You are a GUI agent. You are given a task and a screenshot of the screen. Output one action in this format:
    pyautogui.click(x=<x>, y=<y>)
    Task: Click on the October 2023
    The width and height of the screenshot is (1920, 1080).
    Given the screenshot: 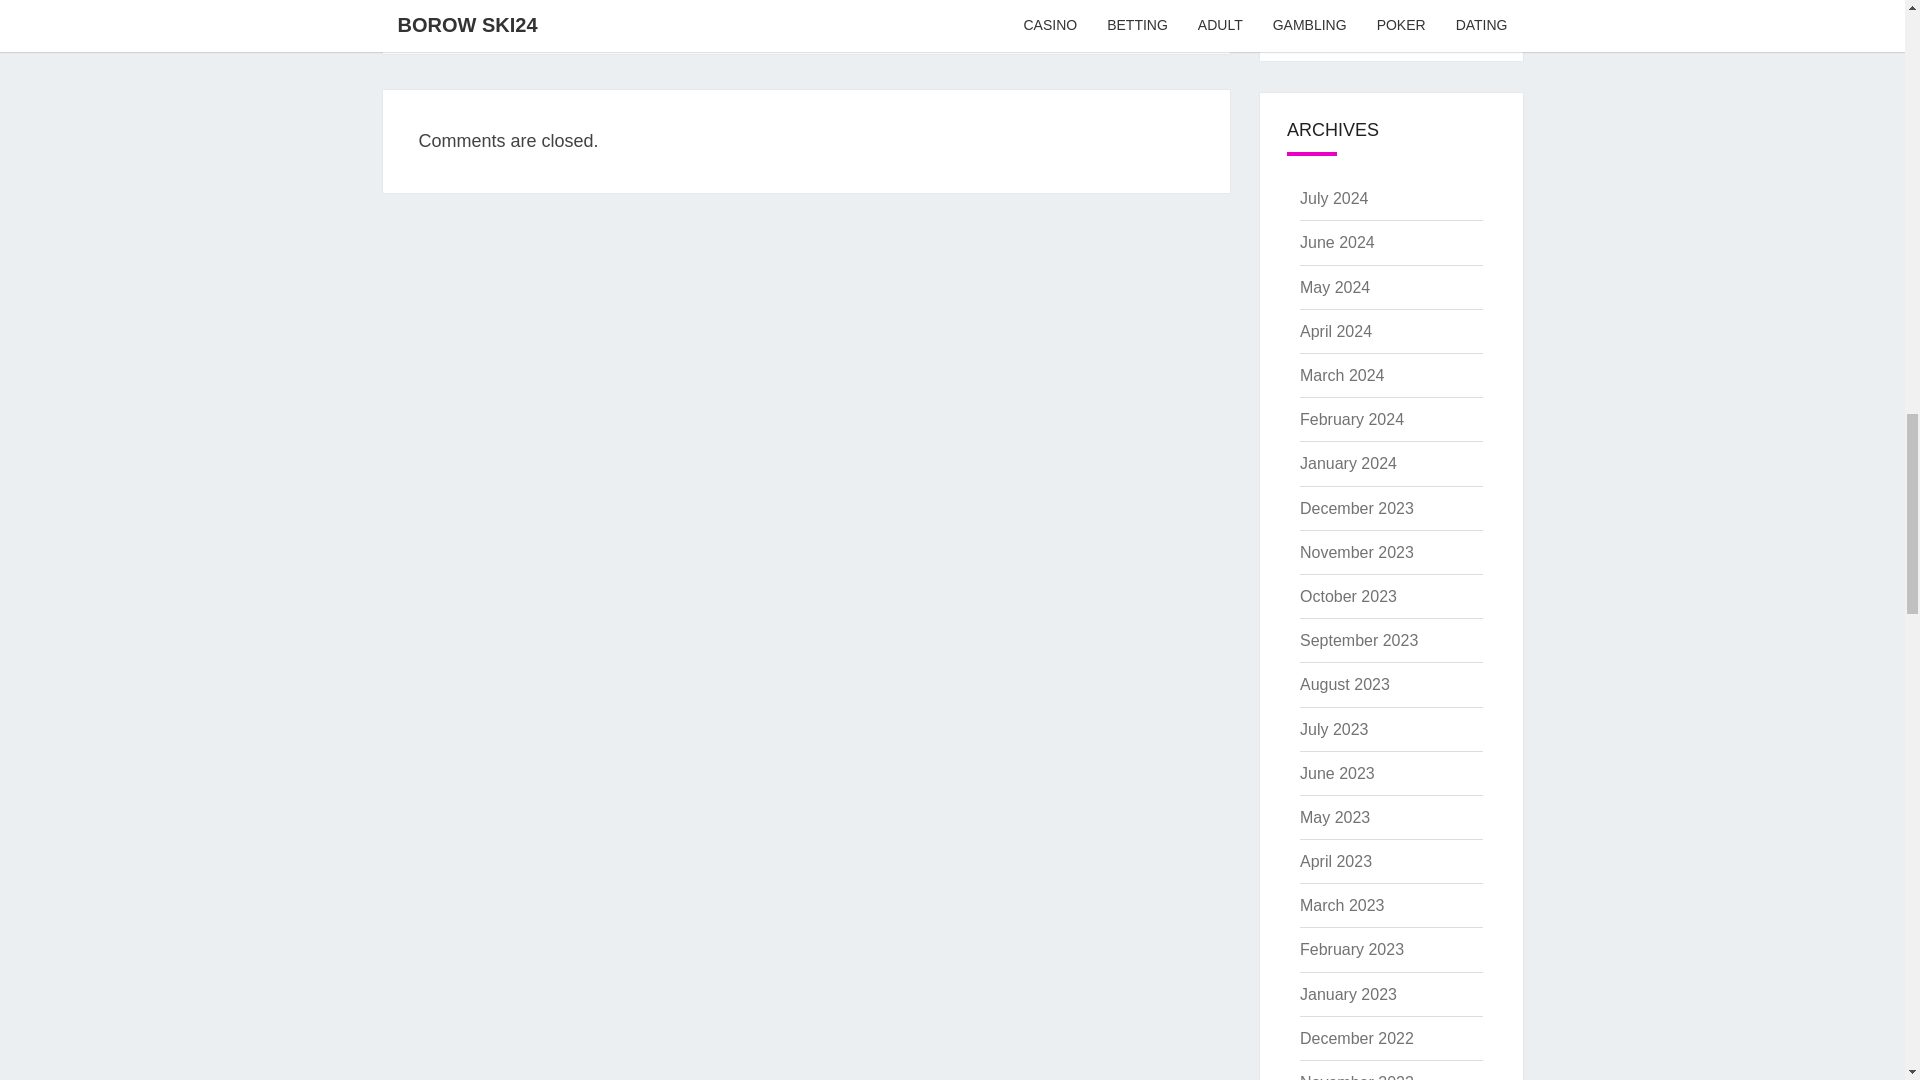 What is the action you would take?
    pyautogui.click(x=1348, y=596)
    